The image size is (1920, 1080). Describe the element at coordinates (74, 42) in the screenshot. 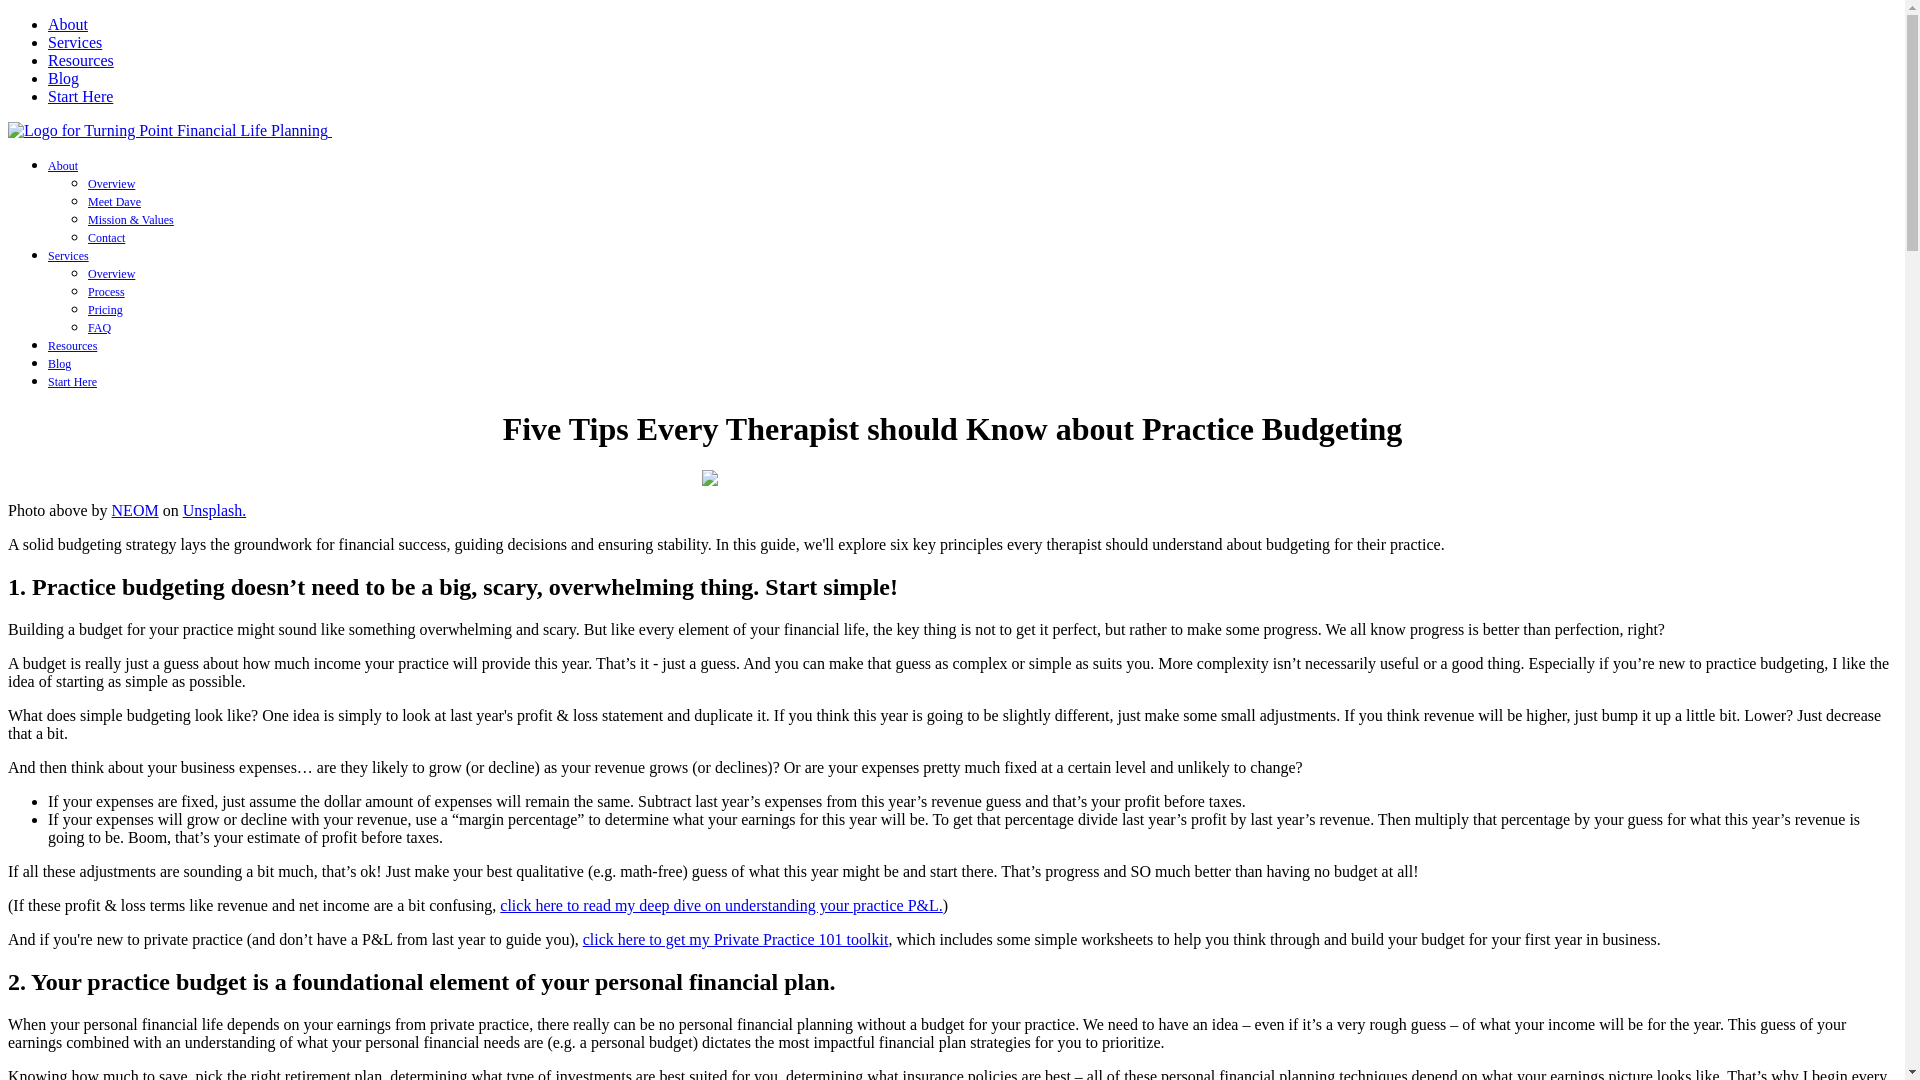

I see `Services` at that location.